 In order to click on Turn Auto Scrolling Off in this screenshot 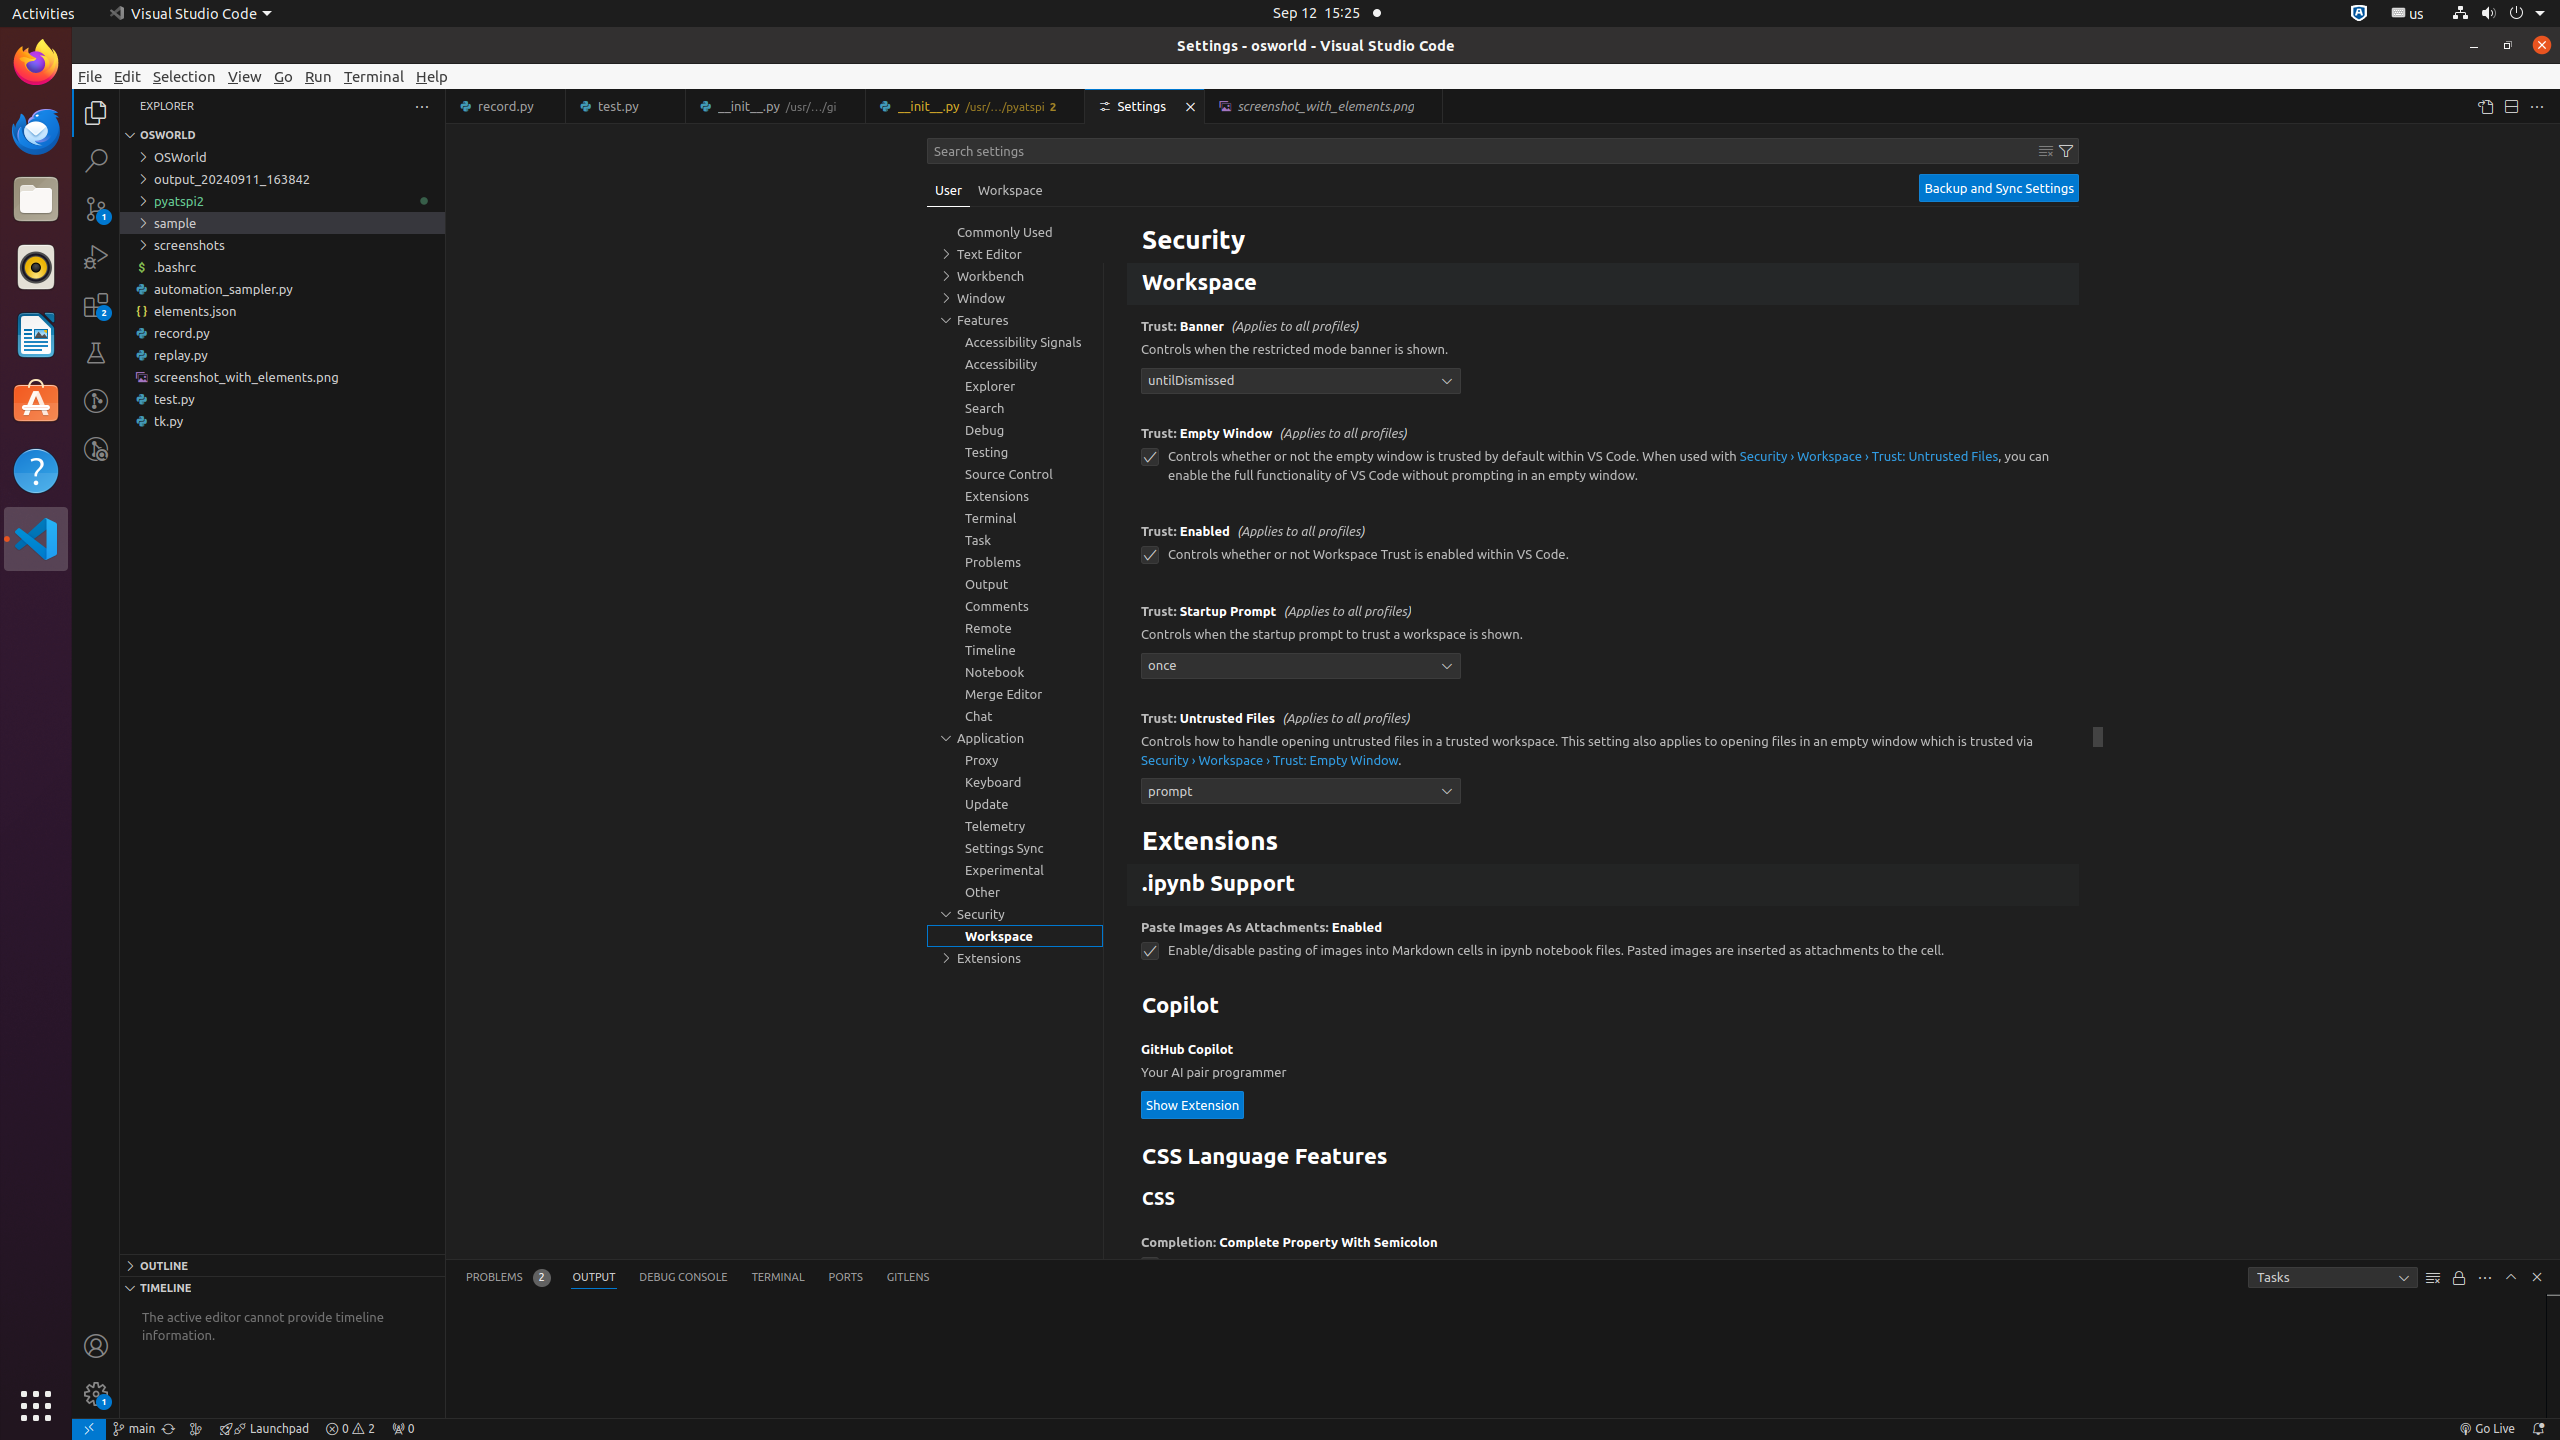, I will do `click(2459, 1278)`.